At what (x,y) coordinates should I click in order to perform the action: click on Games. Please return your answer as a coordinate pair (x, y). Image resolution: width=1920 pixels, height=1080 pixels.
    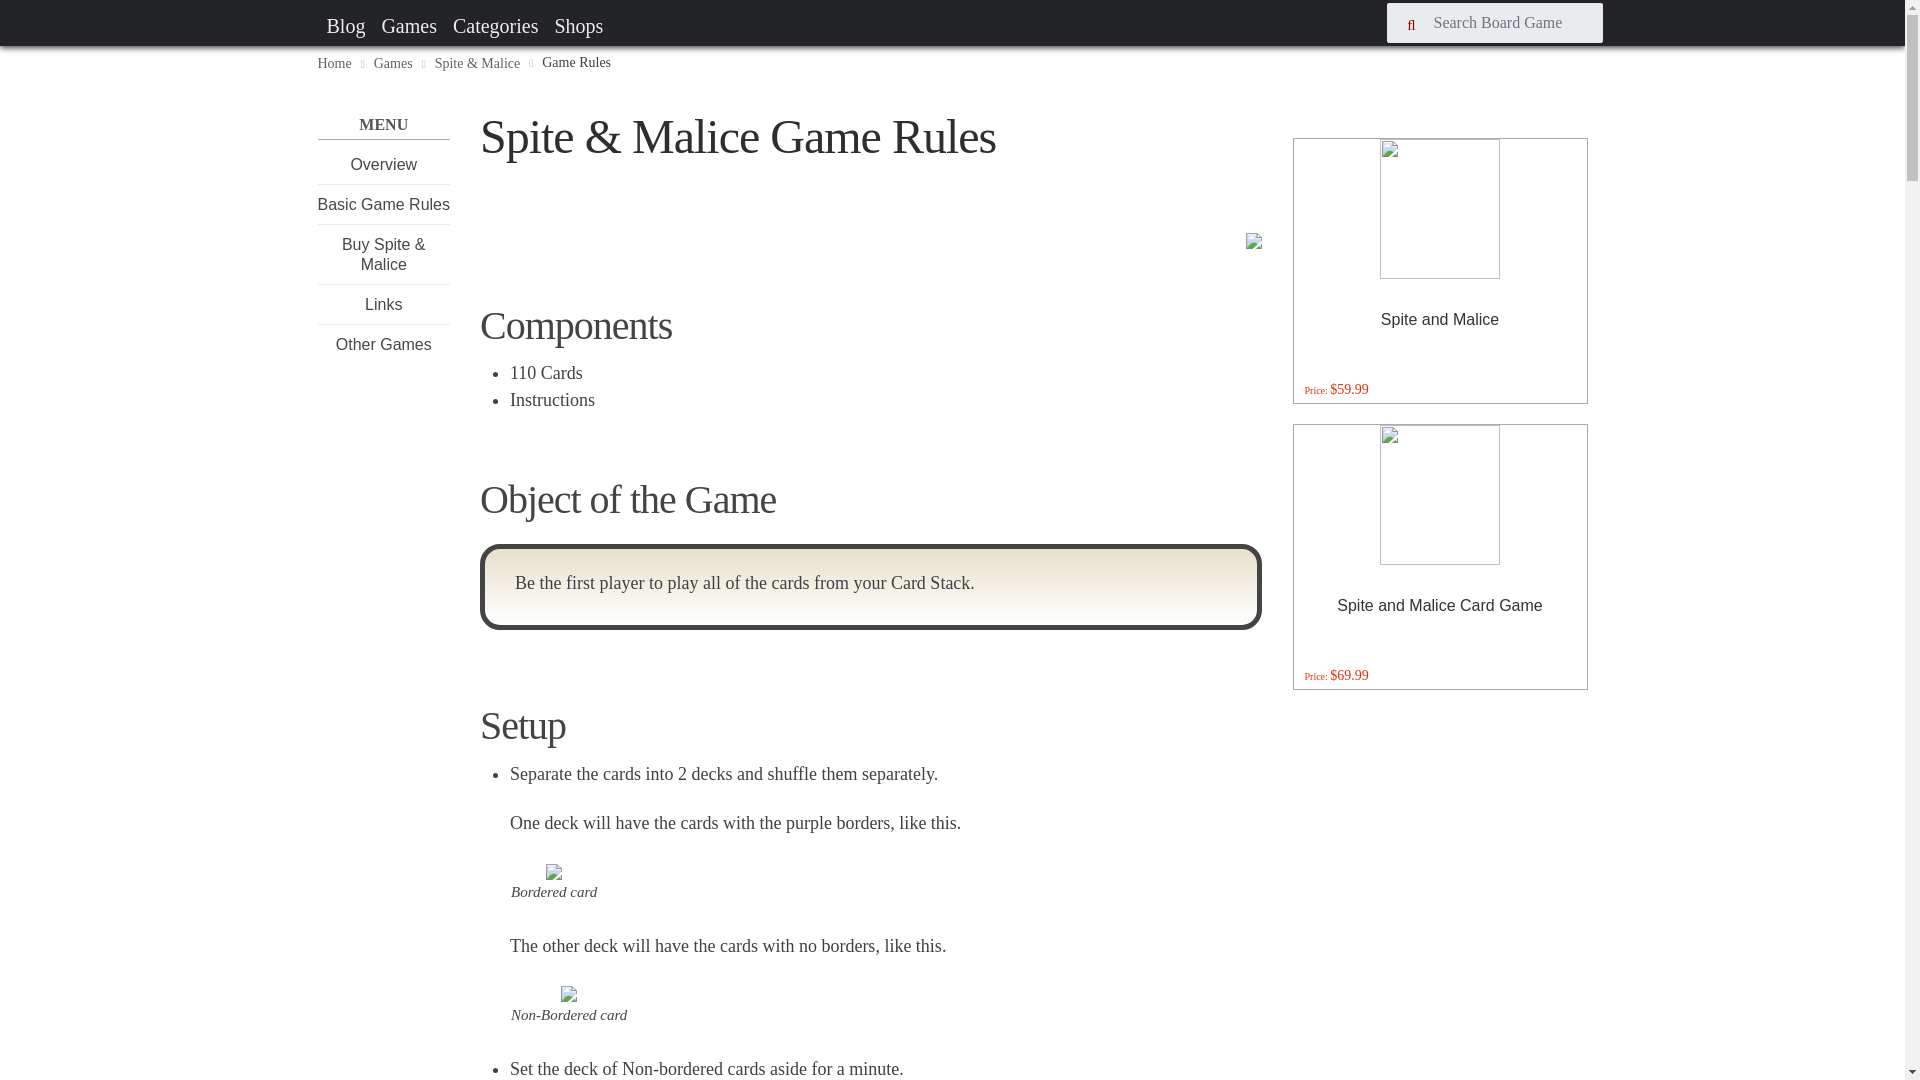
    Looking at the image, I should click on (393, 64).